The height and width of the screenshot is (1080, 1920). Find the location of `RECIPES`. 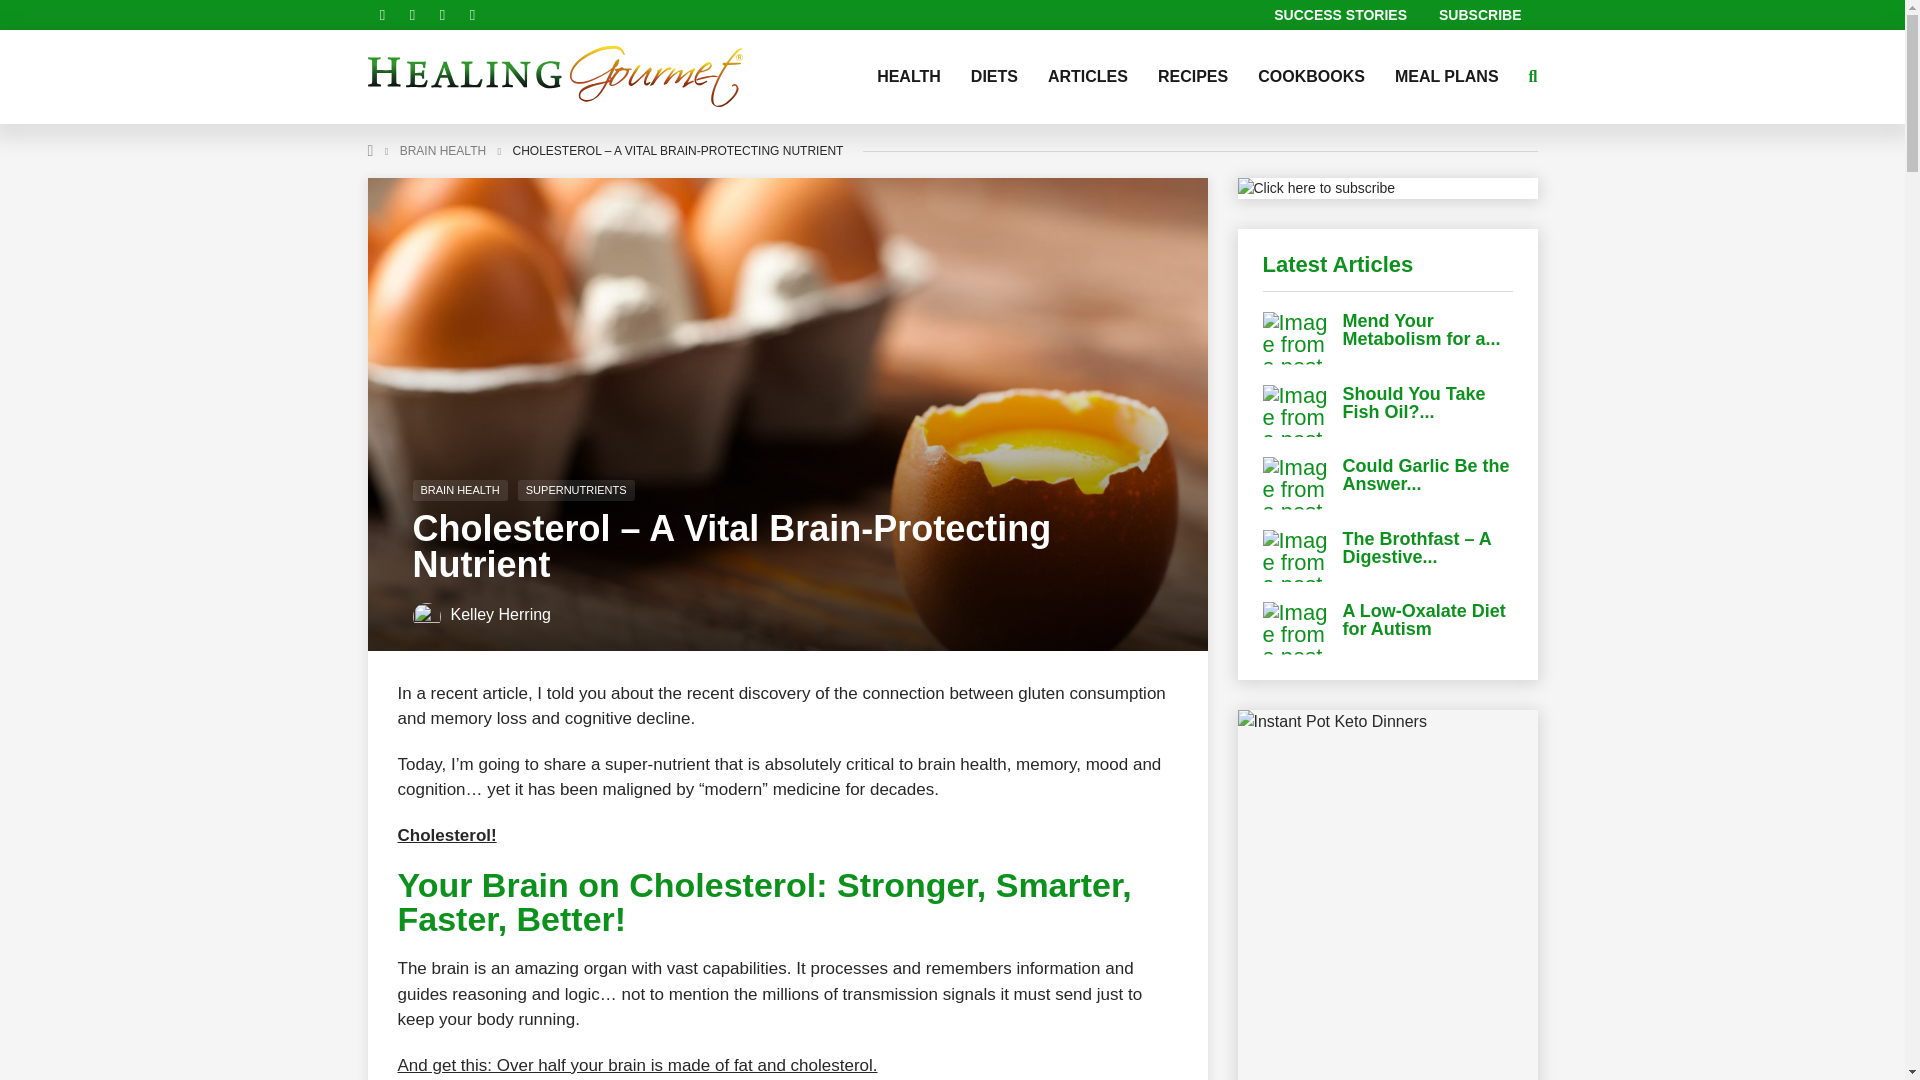

RECIPES is located at coordinates (1192, 77).